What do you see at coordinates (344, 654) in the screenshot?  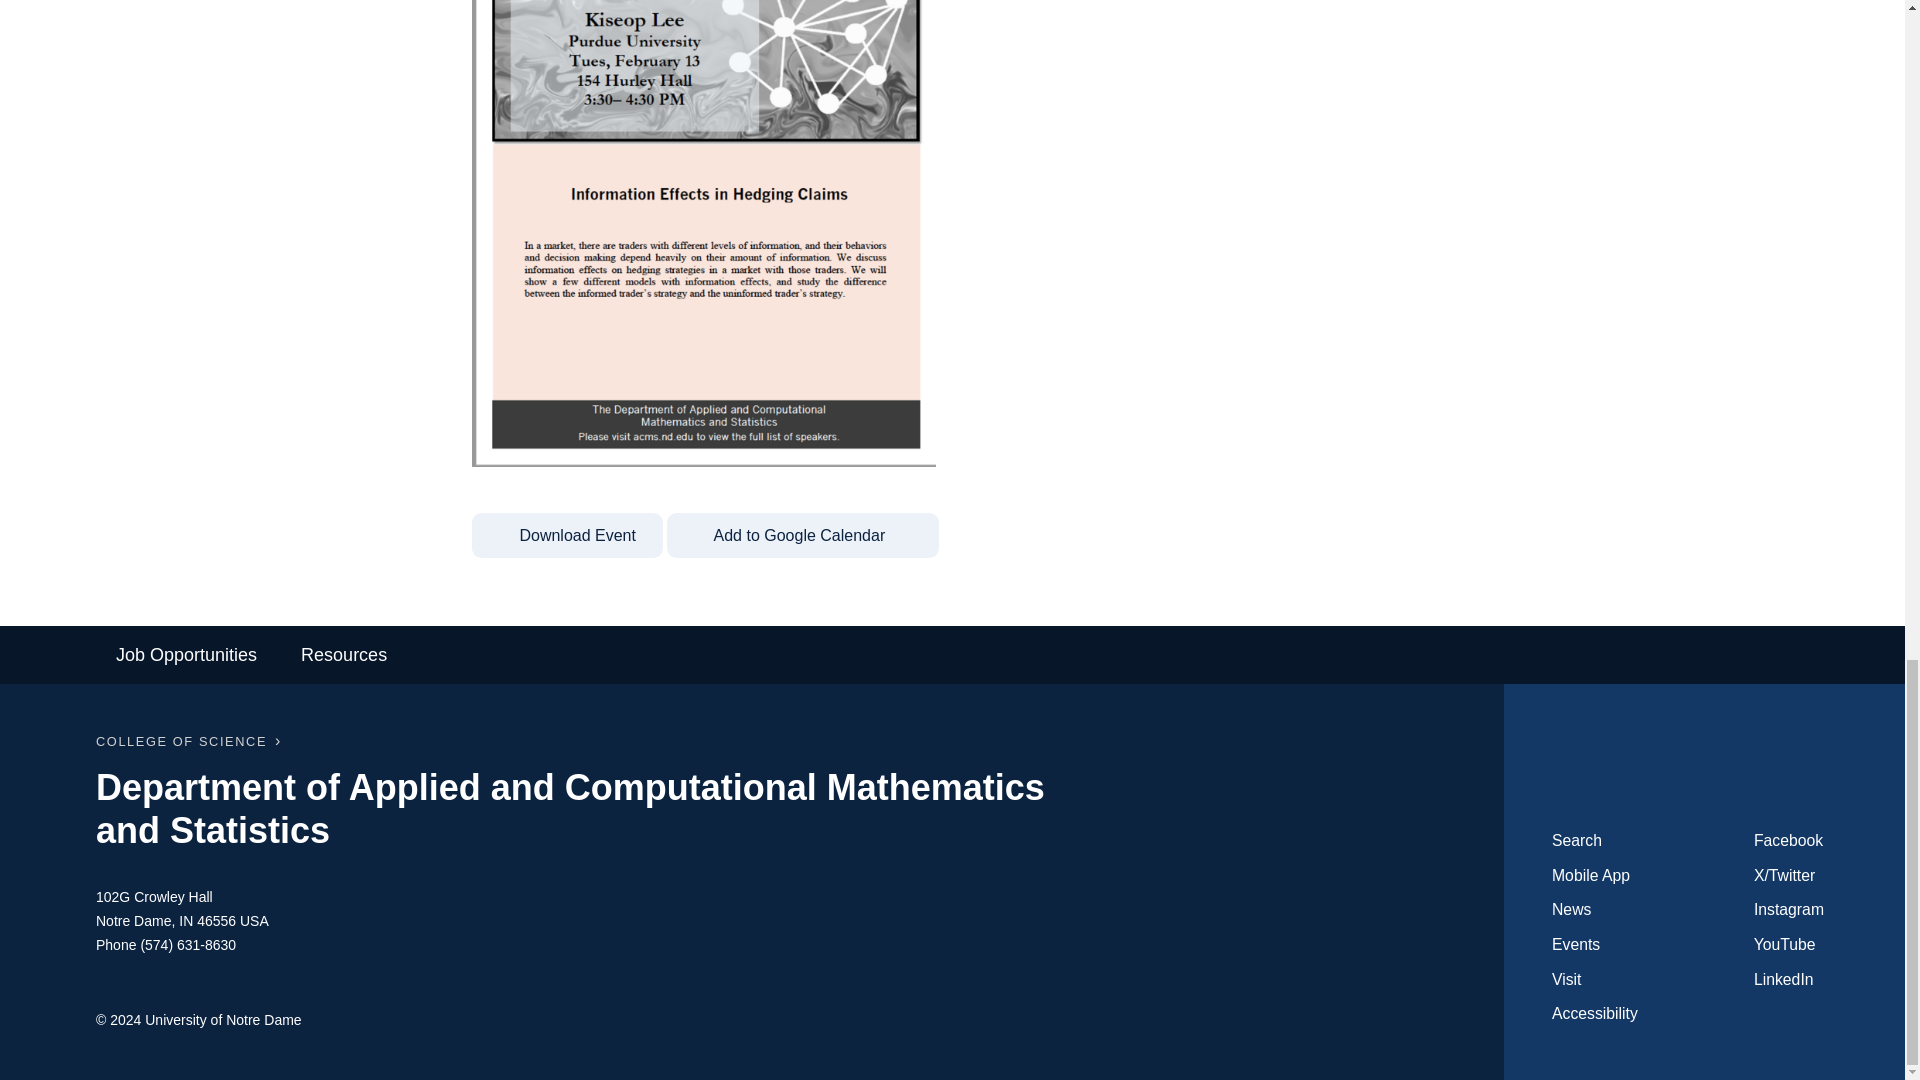 I see `Resources` at bounding box center [344, 654].